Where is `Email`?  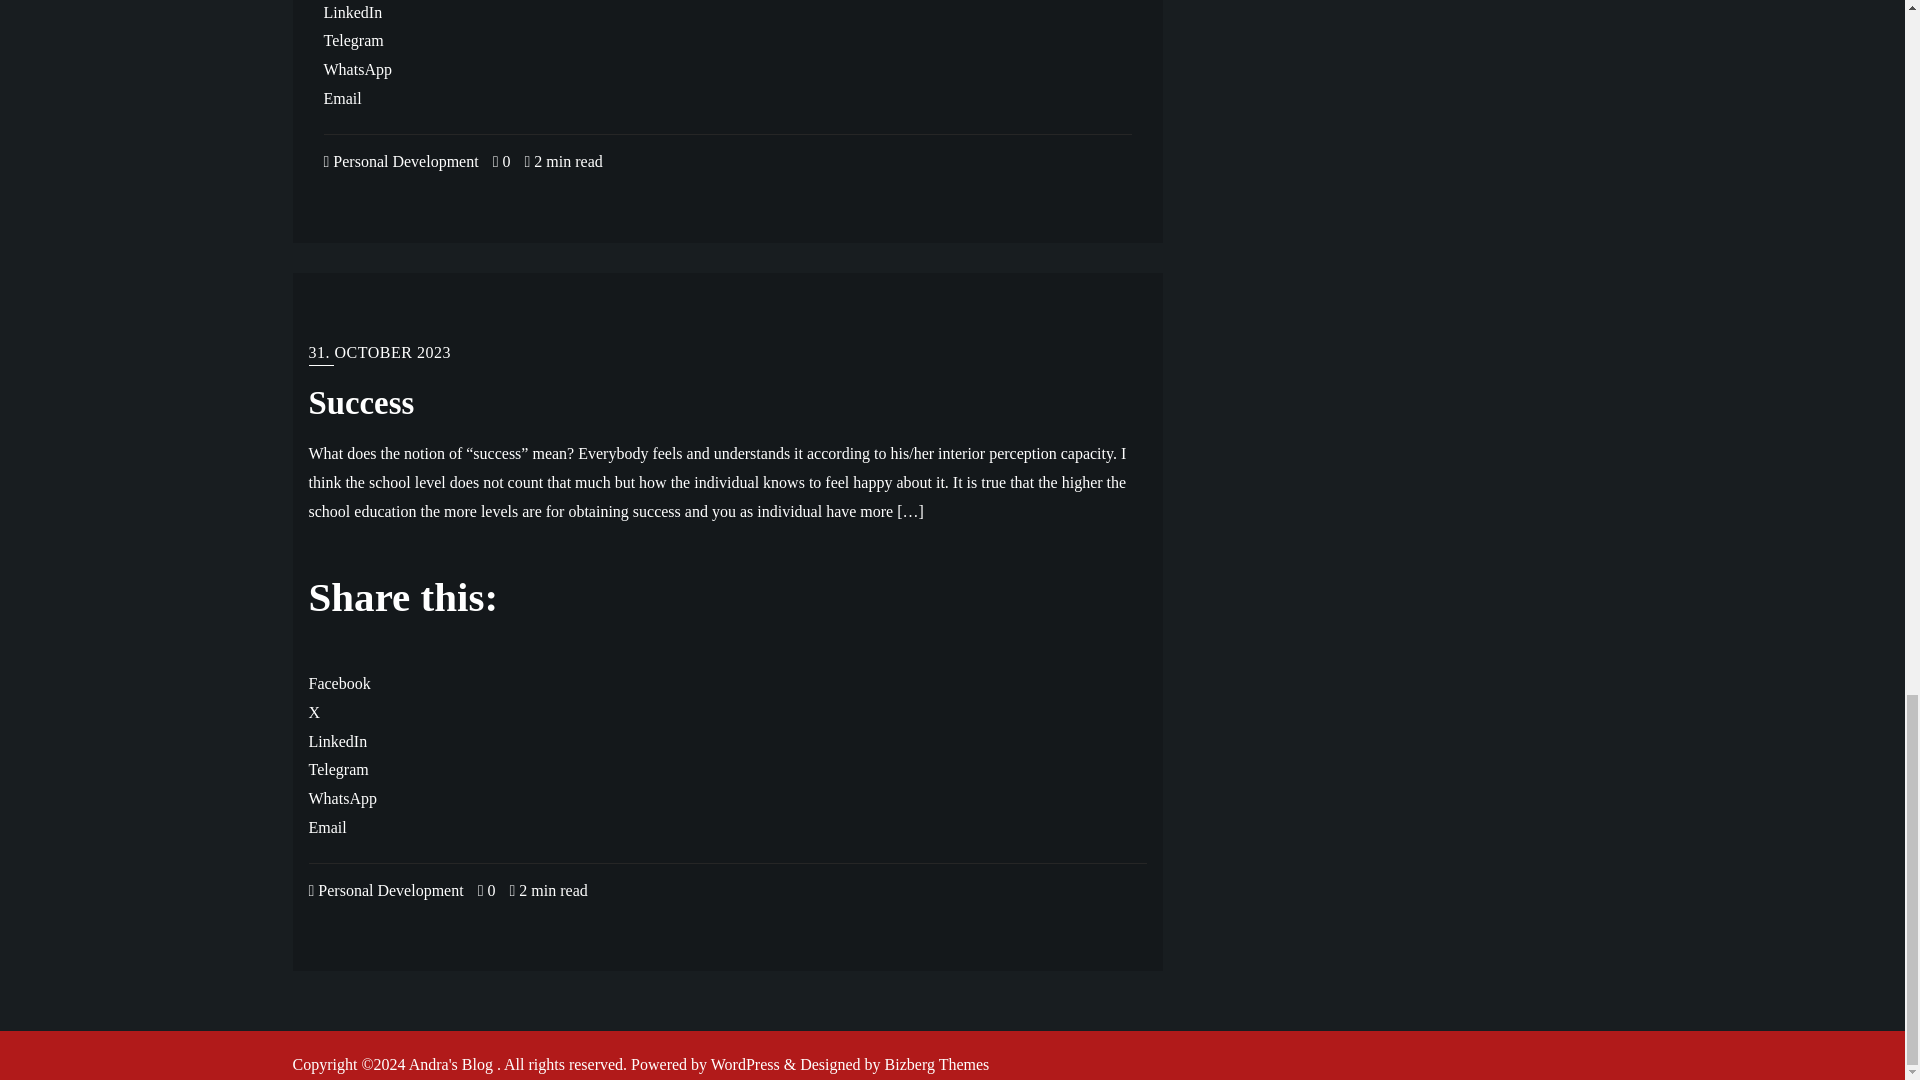 Email is located at coordinates (343, 98).